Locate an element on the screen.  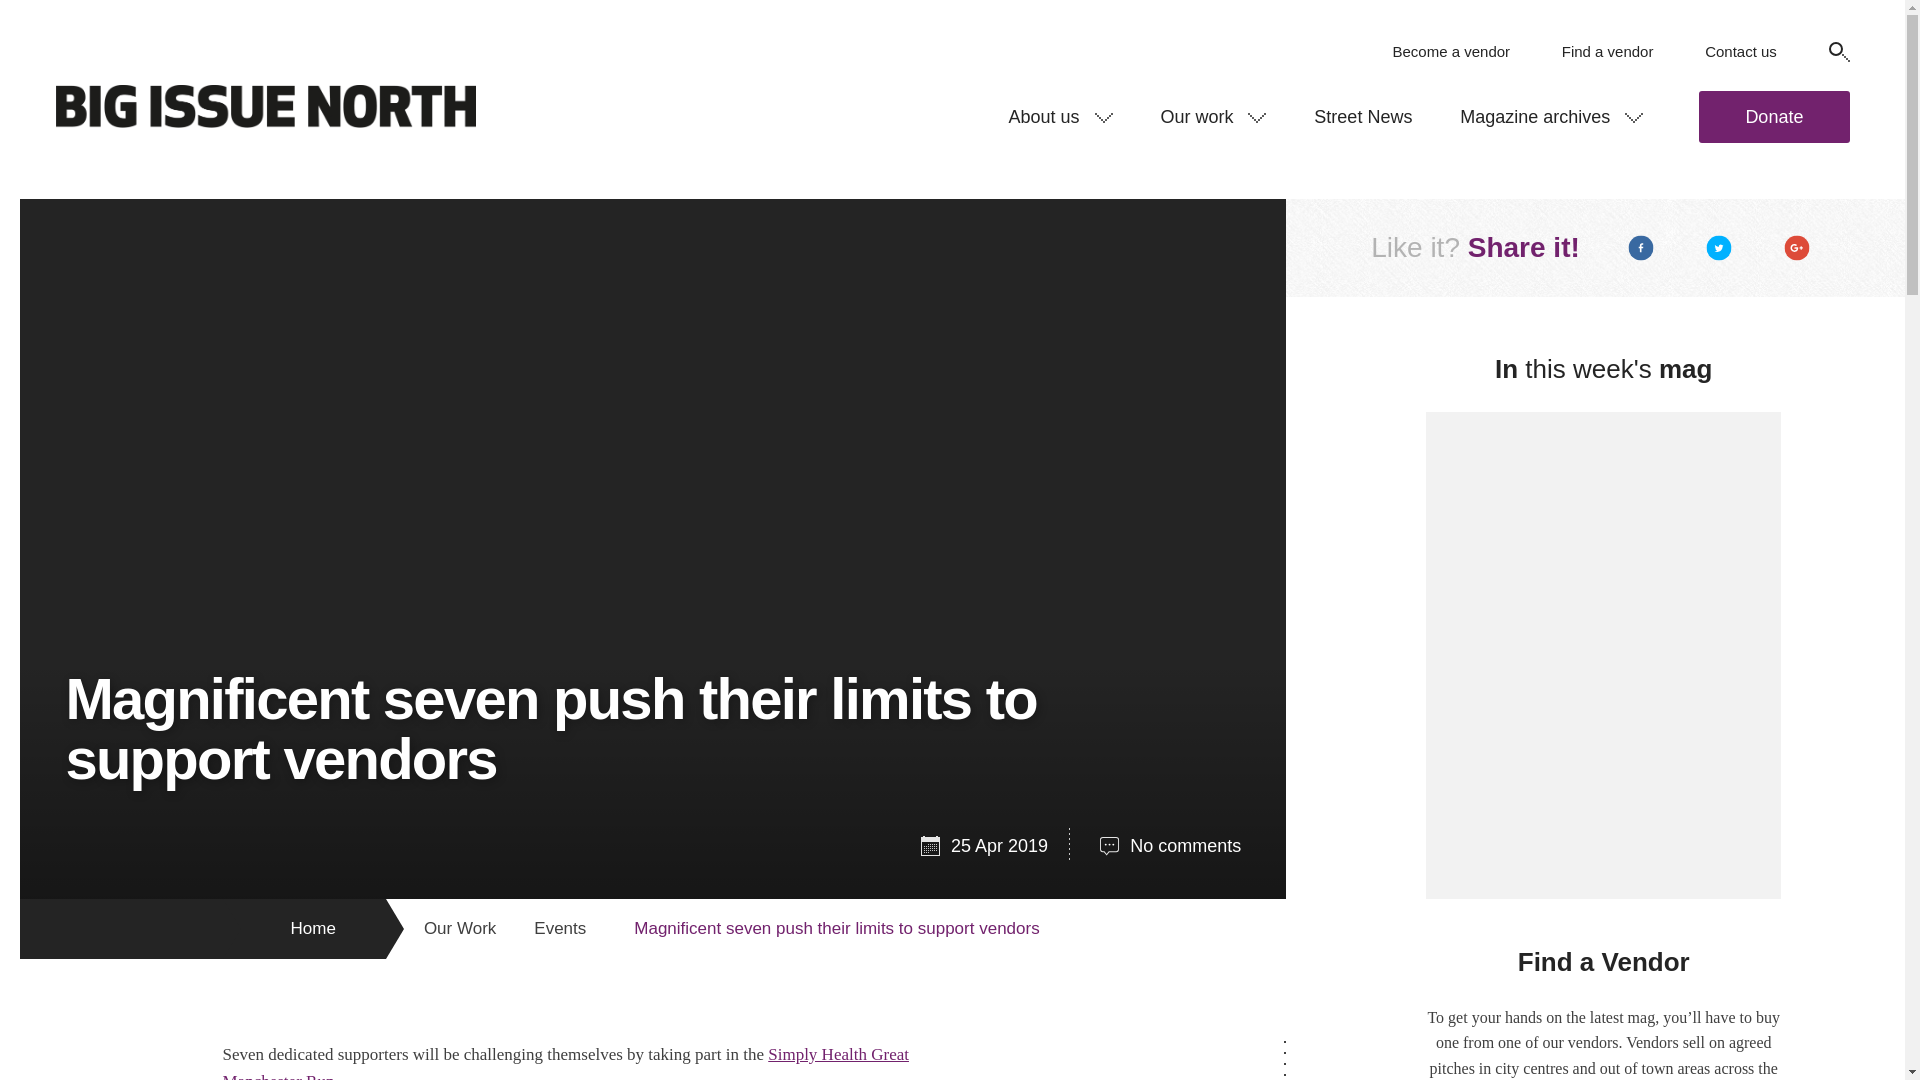
Share on Facebook is located at coordinates (1641, 248).